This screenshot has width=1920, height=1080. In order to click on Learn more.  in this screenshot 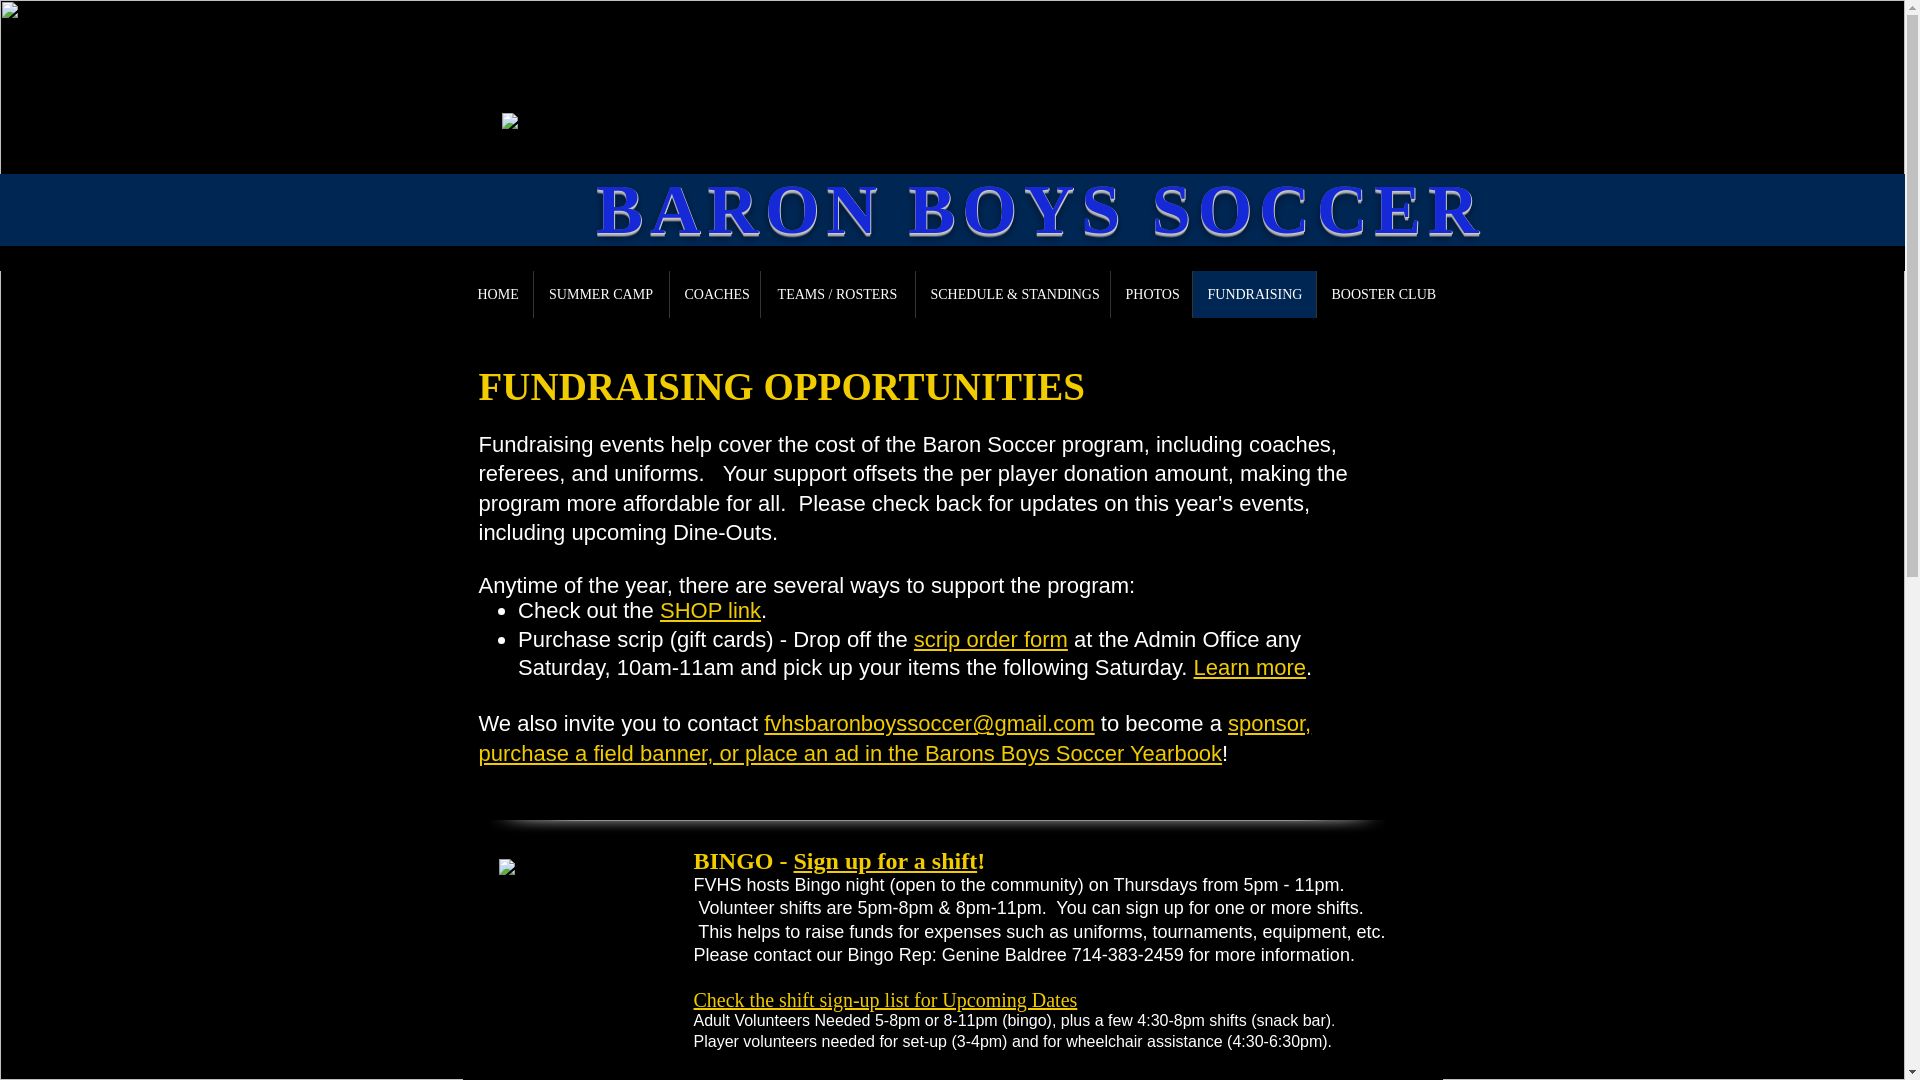, I will do `click(1256, 667)`.